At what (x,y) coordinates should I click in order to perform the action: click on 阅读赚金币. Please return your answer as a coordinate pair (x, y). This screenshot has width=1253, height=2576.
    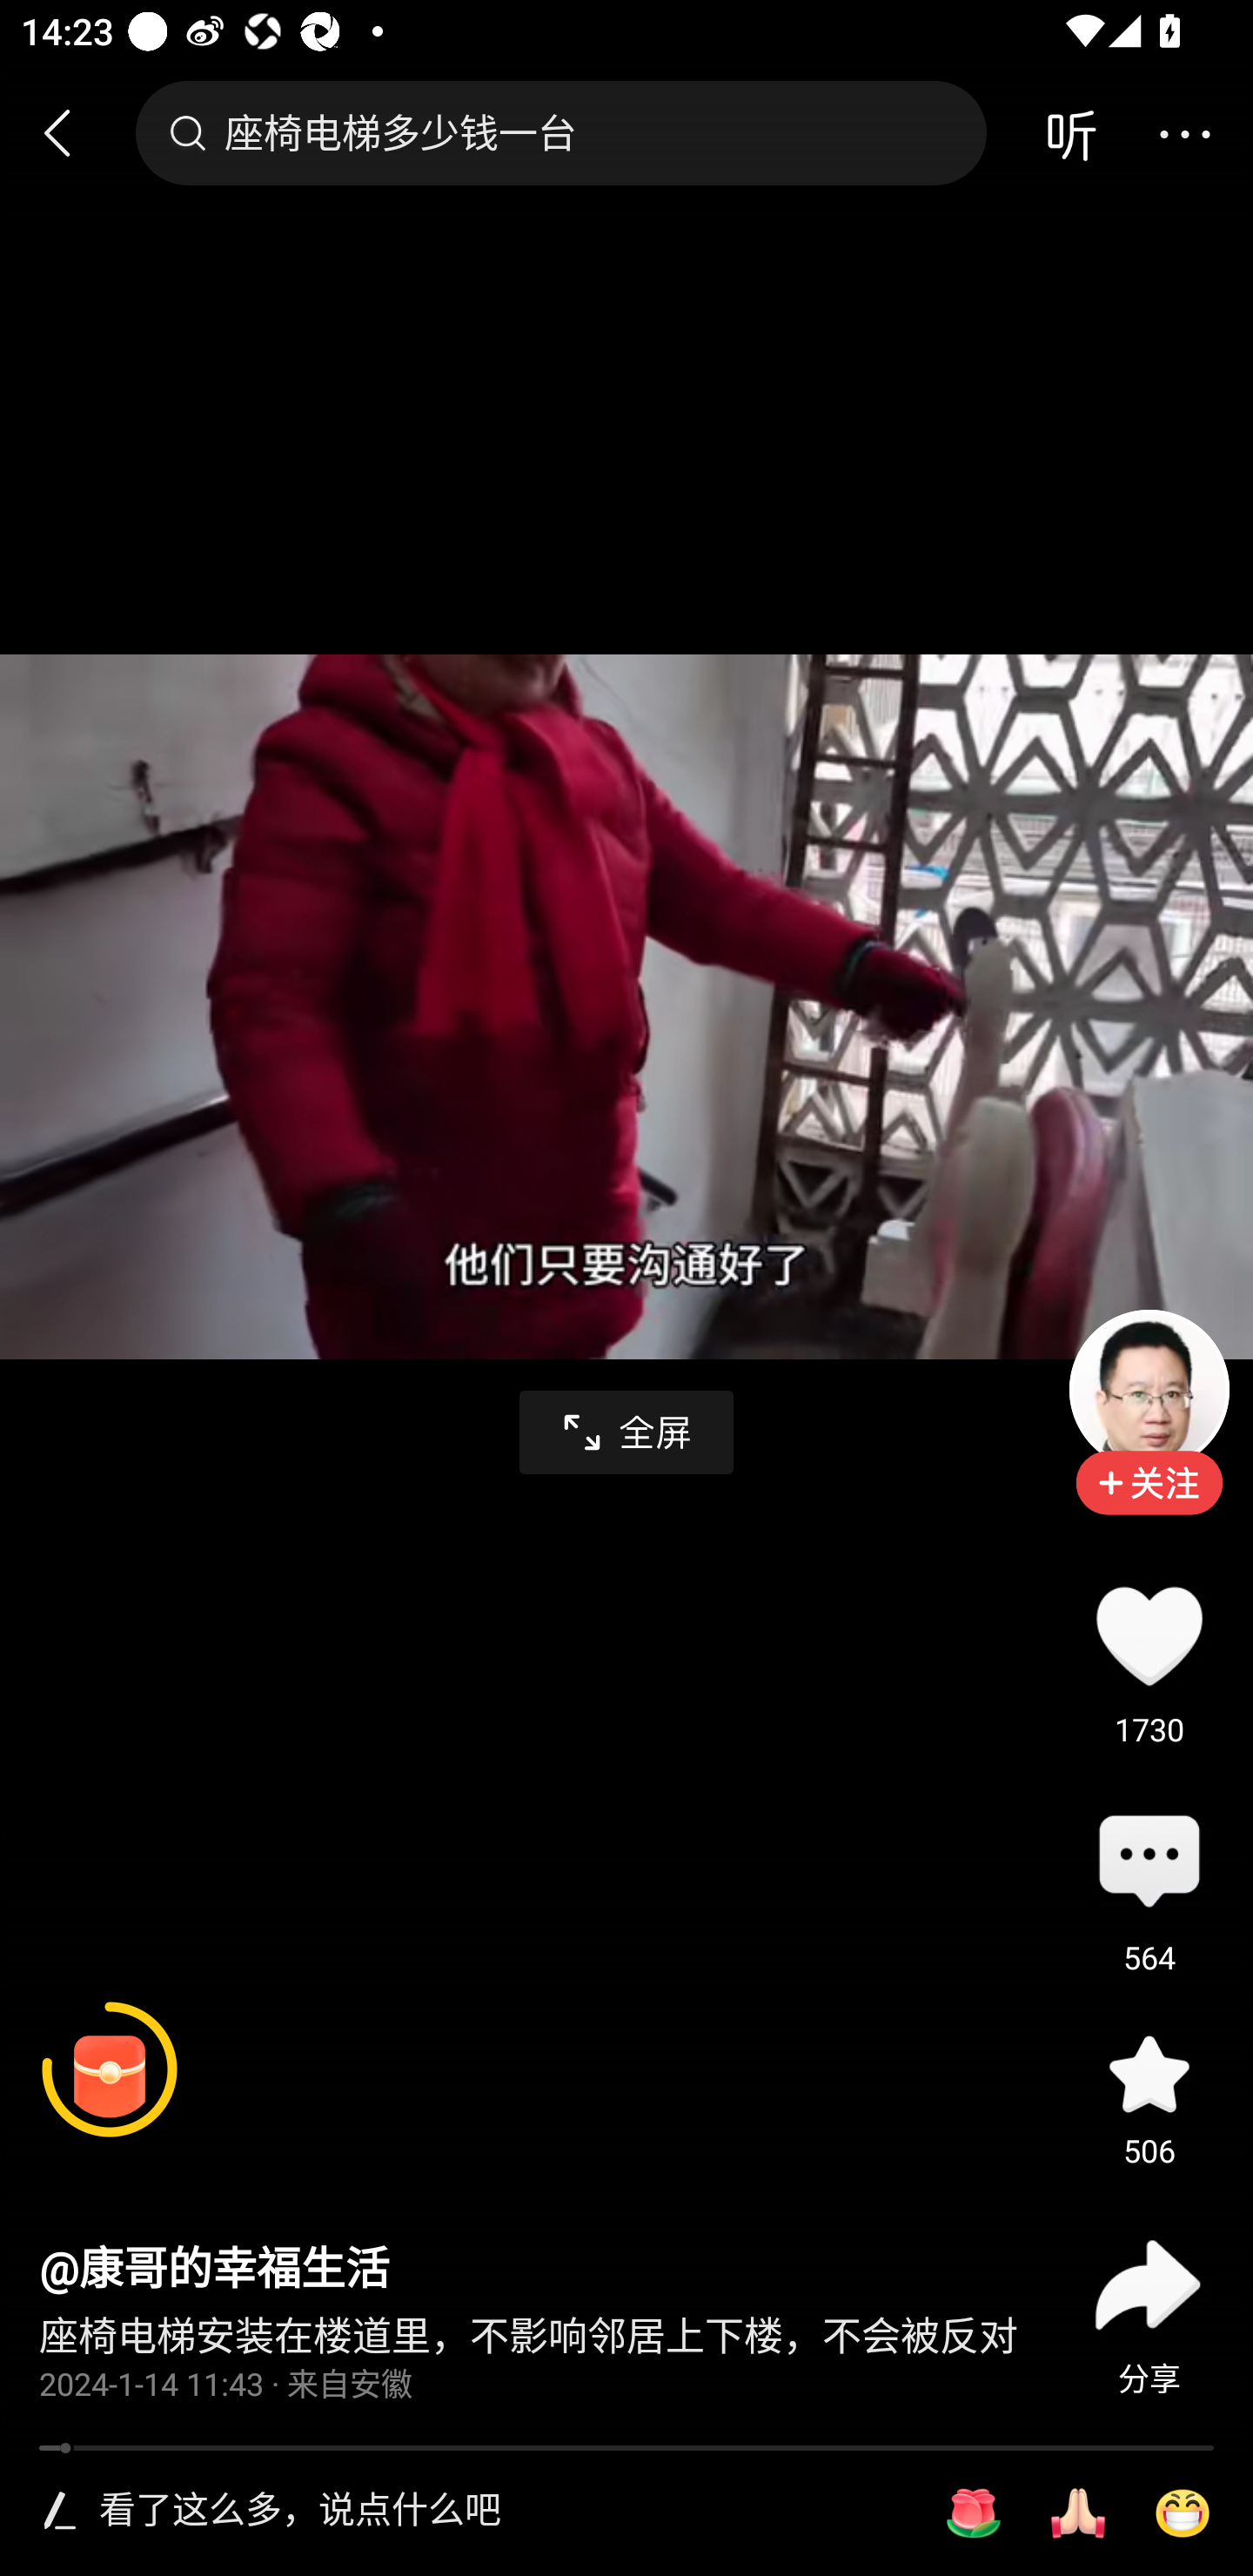
    Looking at the image, I should click on (110, 2070).